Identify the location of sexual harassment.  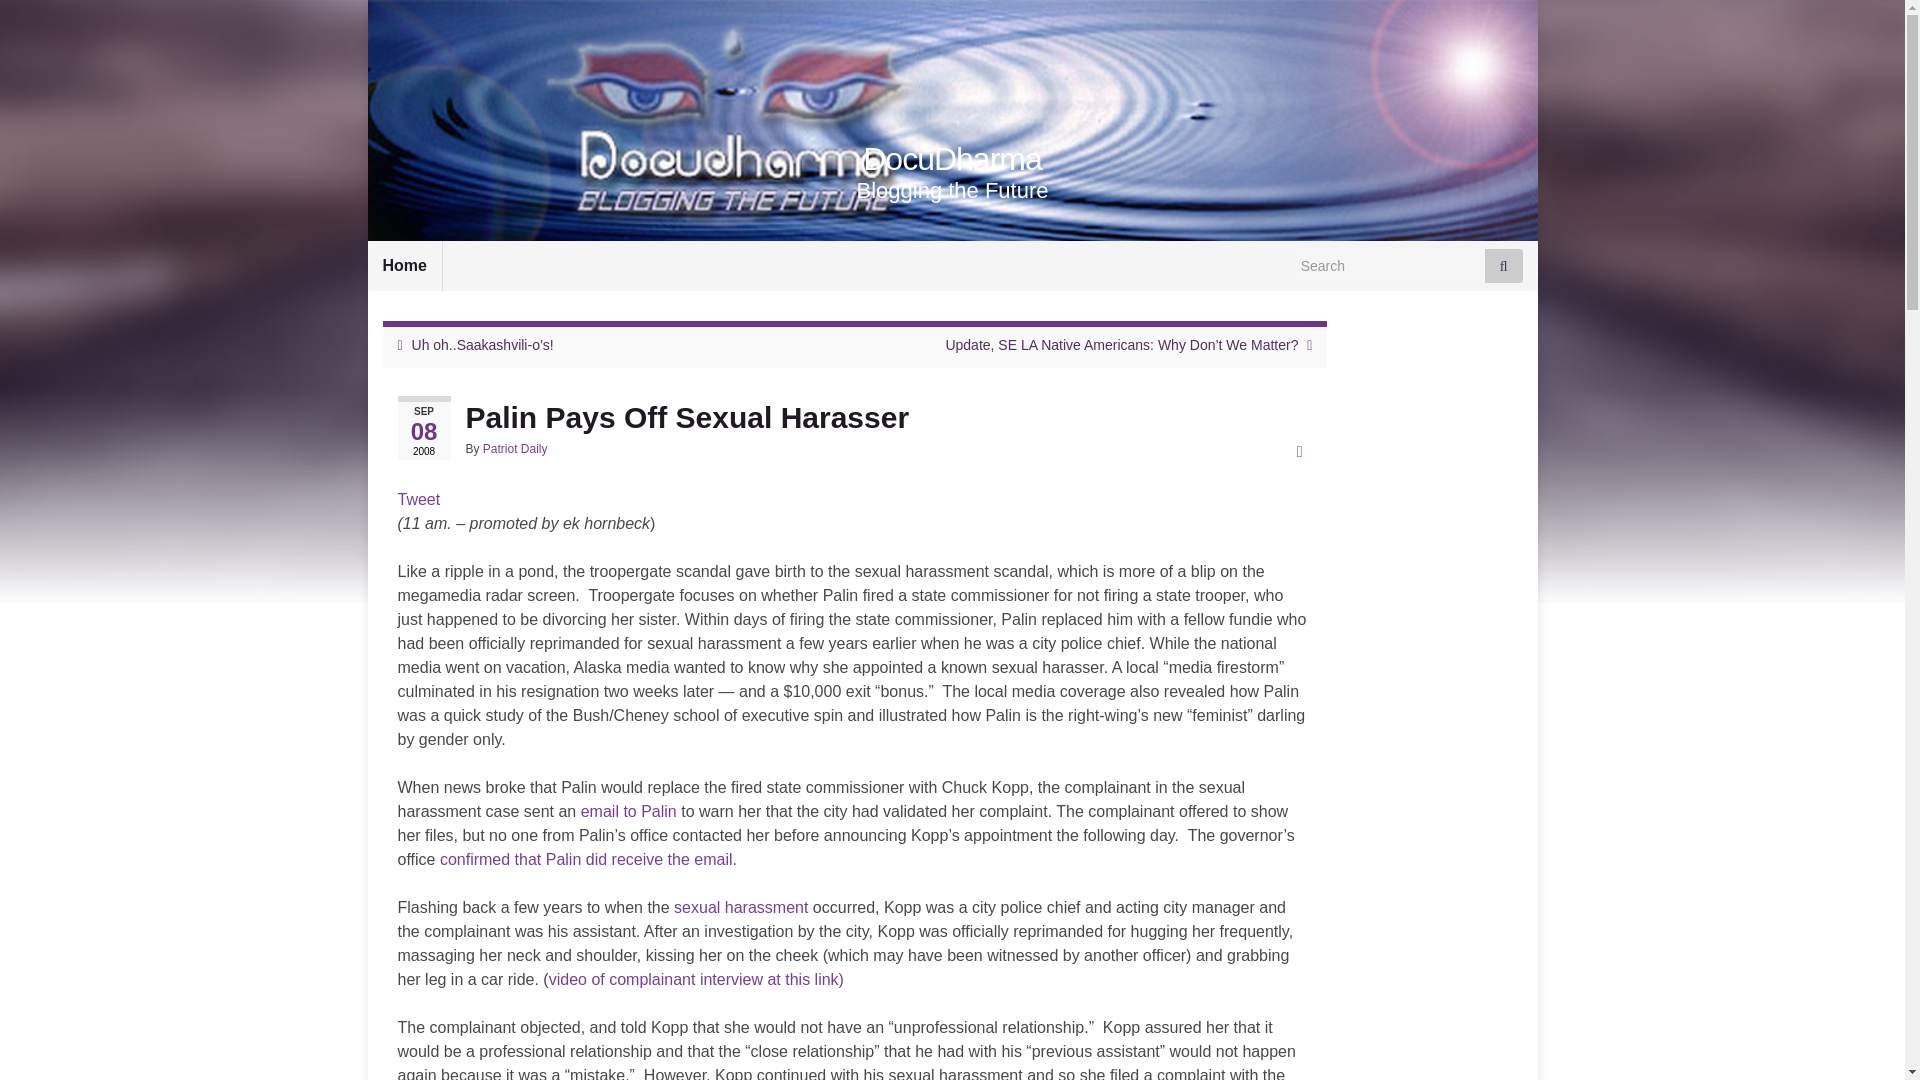
(740, 906).